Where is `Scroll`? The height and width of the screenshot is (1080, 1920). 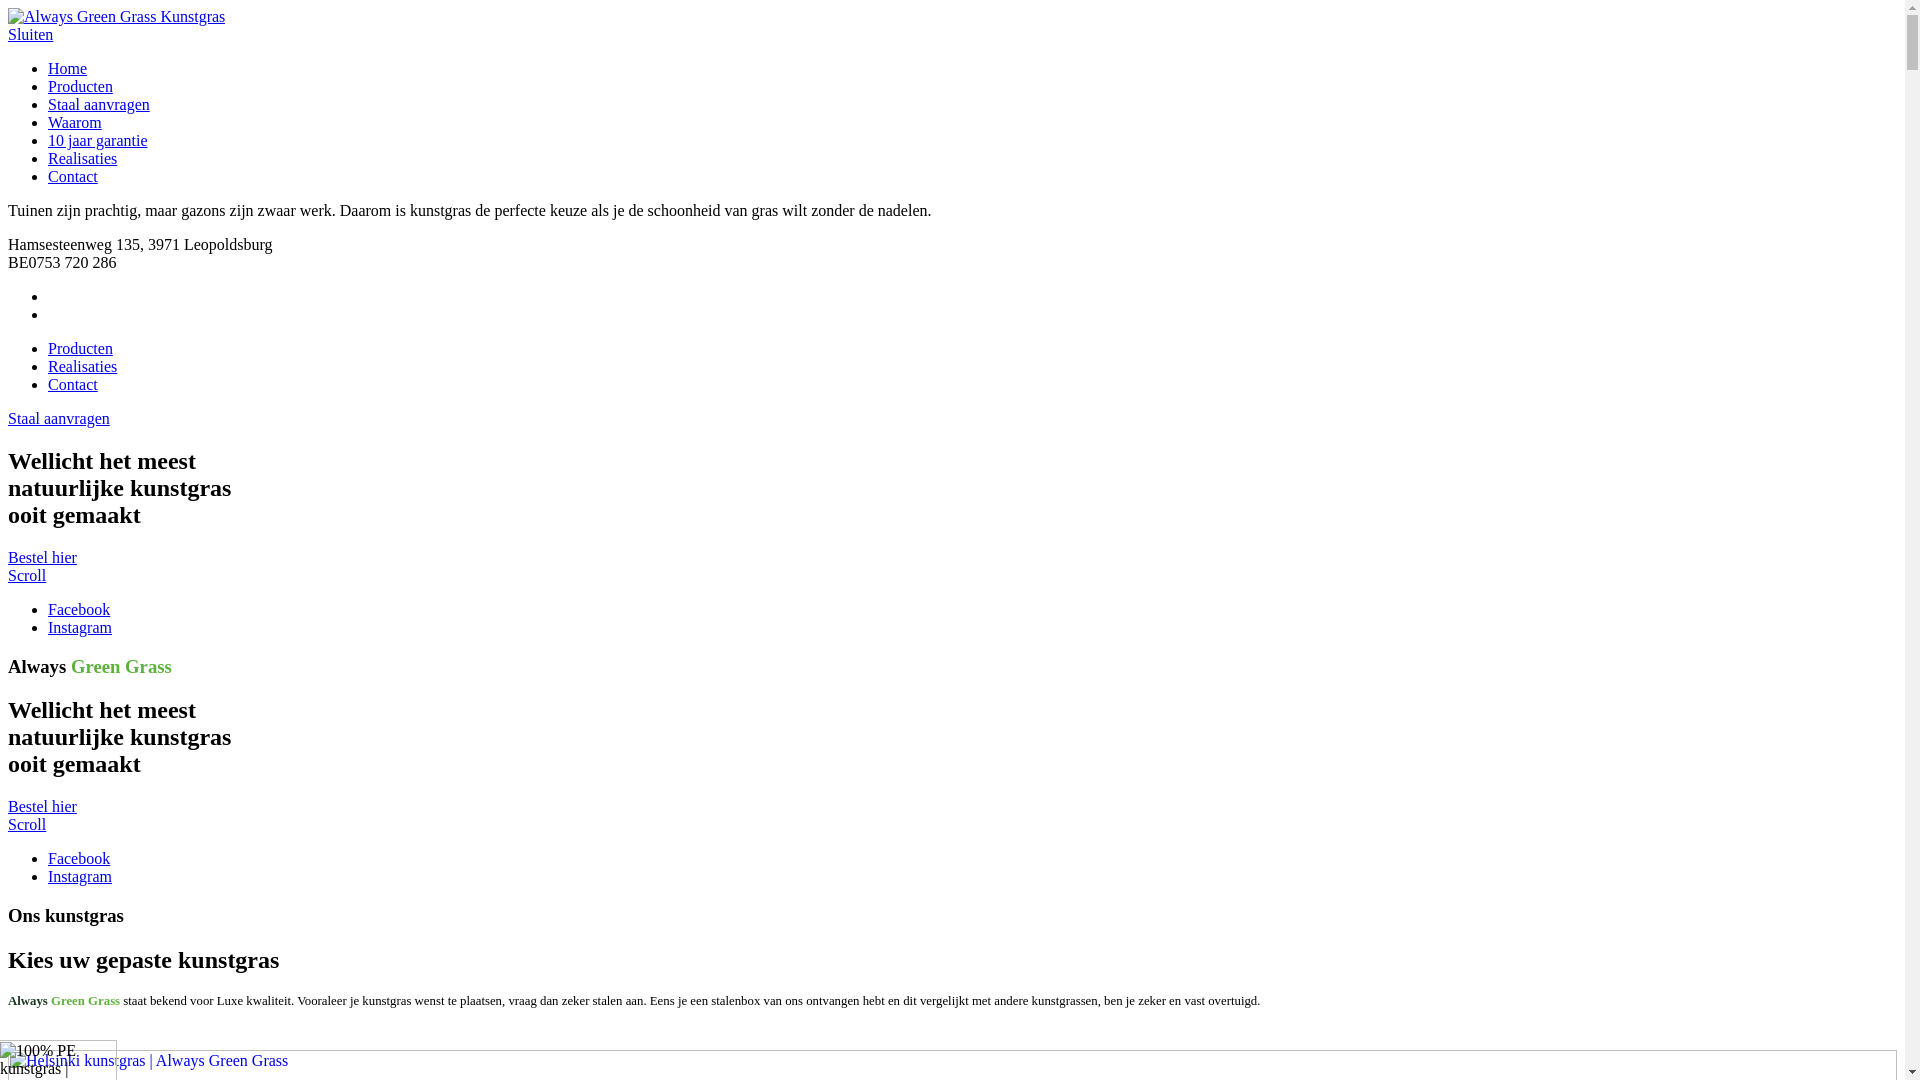
Scroll is located at coordinates (27, 824).